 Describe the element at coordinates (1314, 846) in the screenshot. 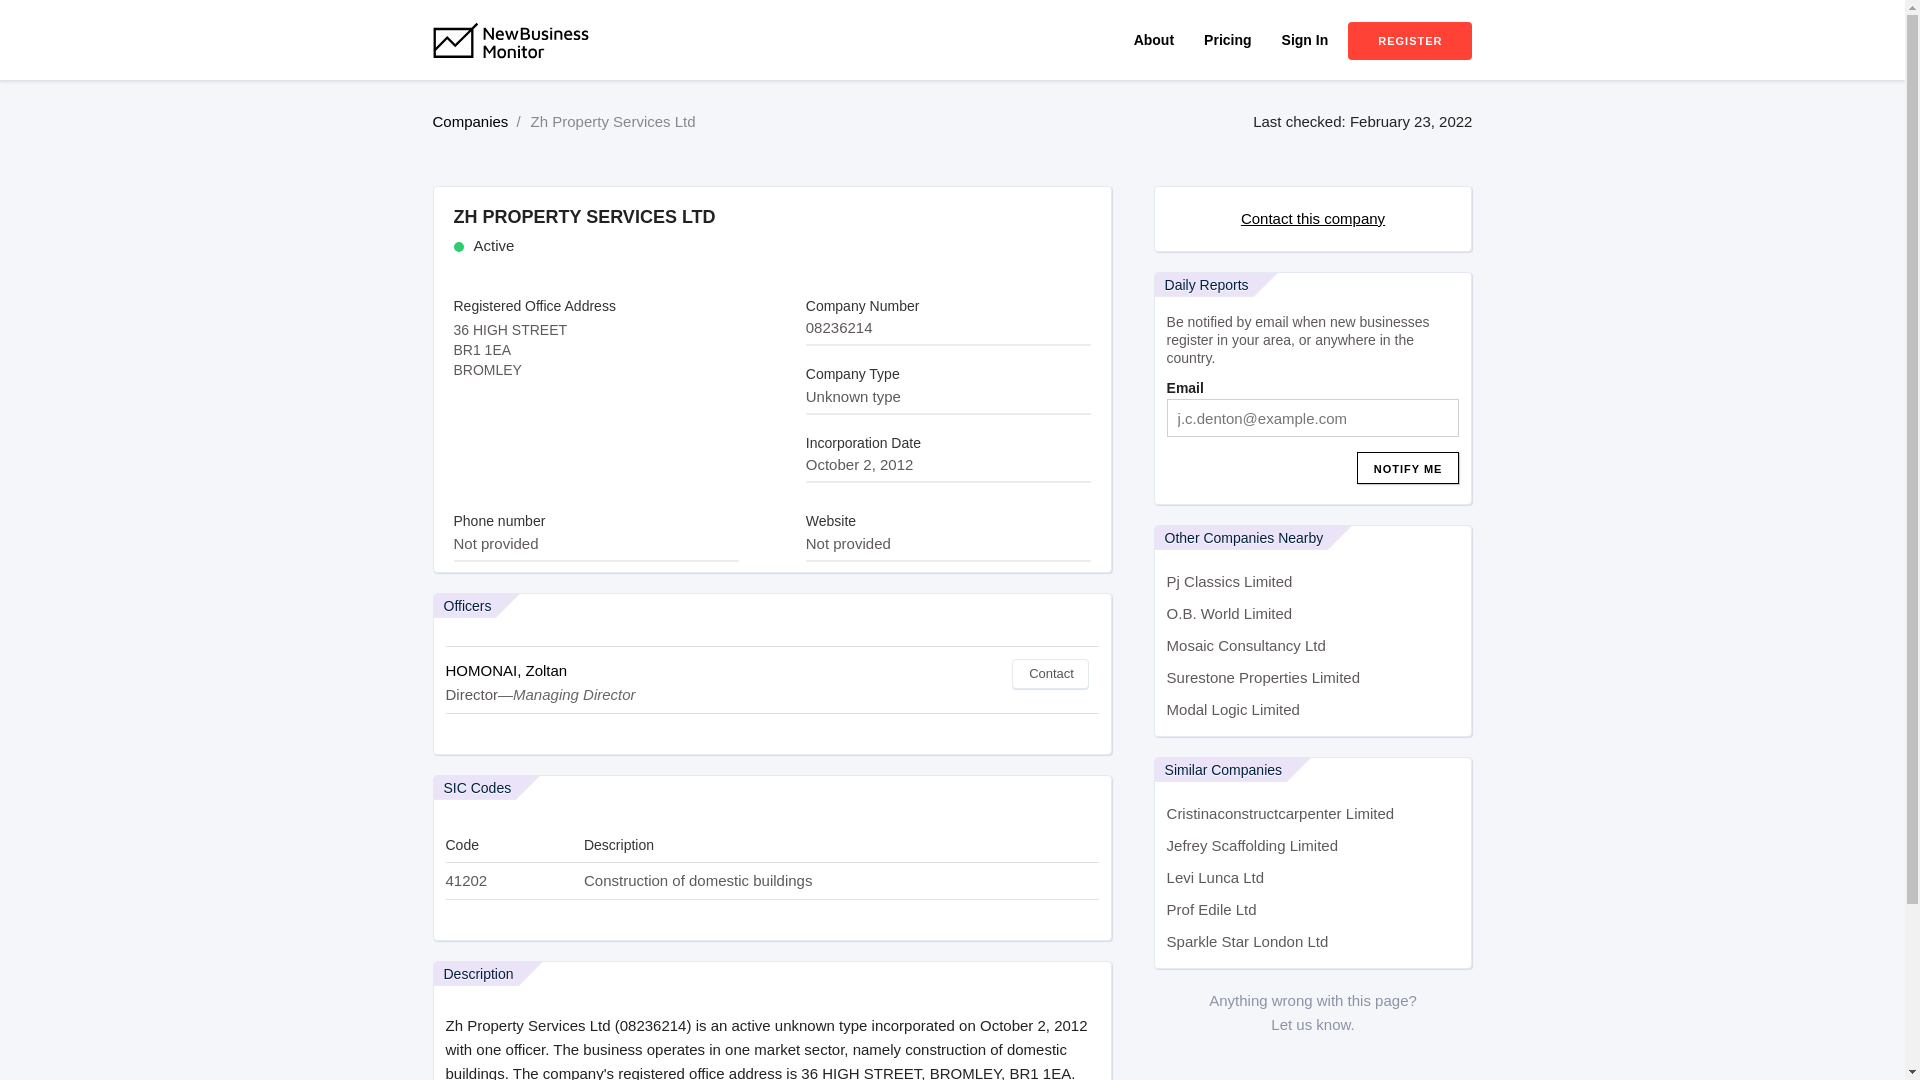

I see `Jefrey Scaffolding Limited` at that location.